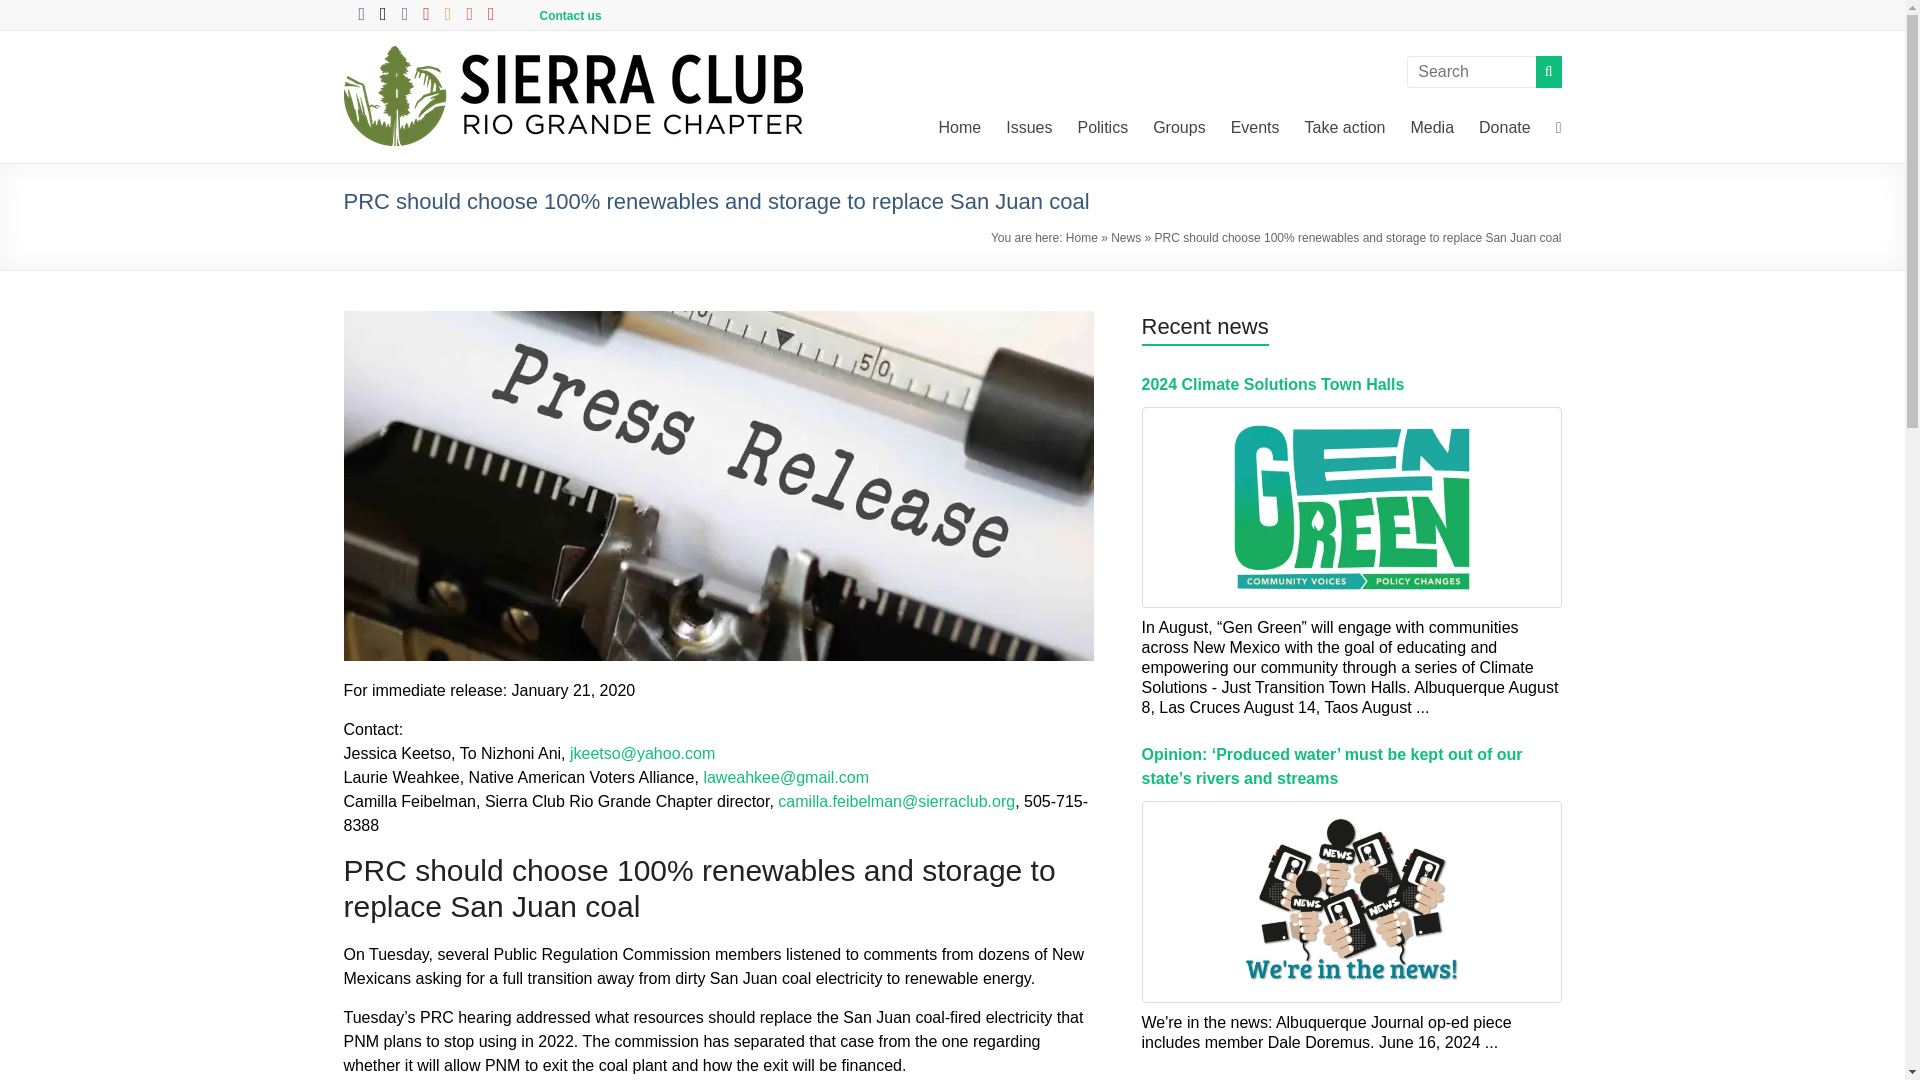  I want to click on Rio Grande Chapter, so click(406, 110).